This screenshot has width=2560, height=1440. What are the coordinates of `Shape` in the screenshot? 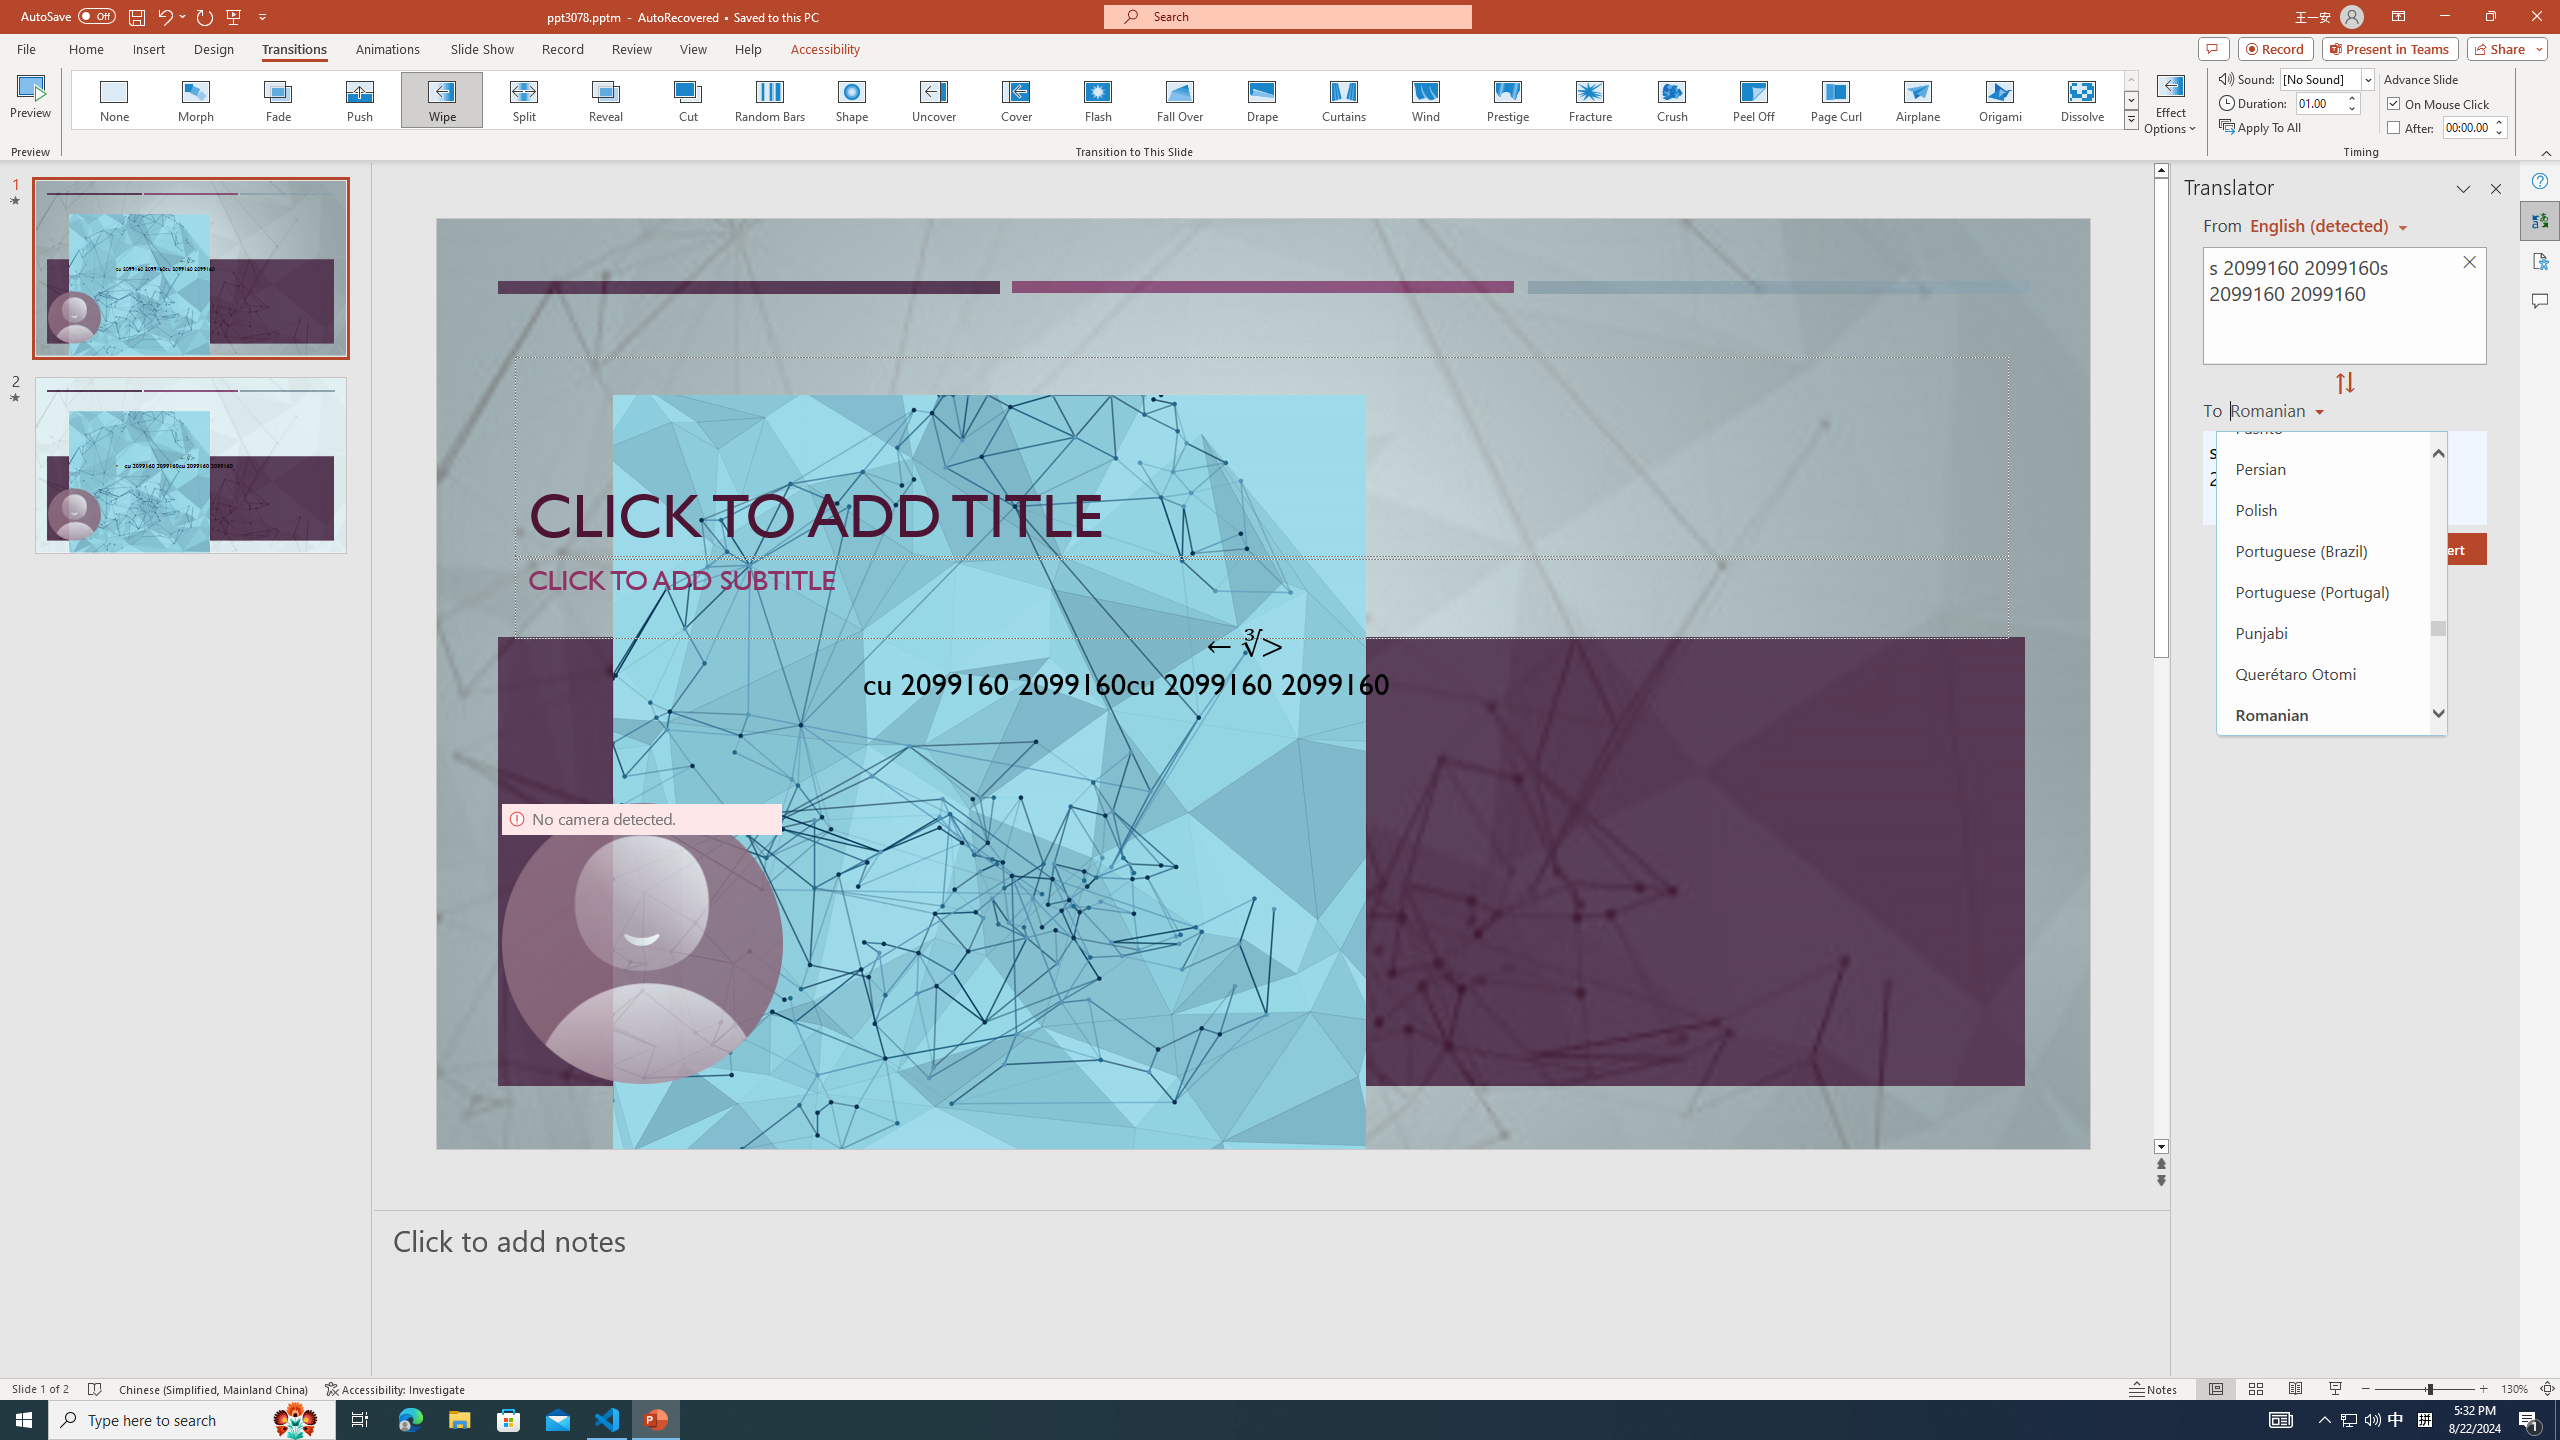 It's located at (852, 100).